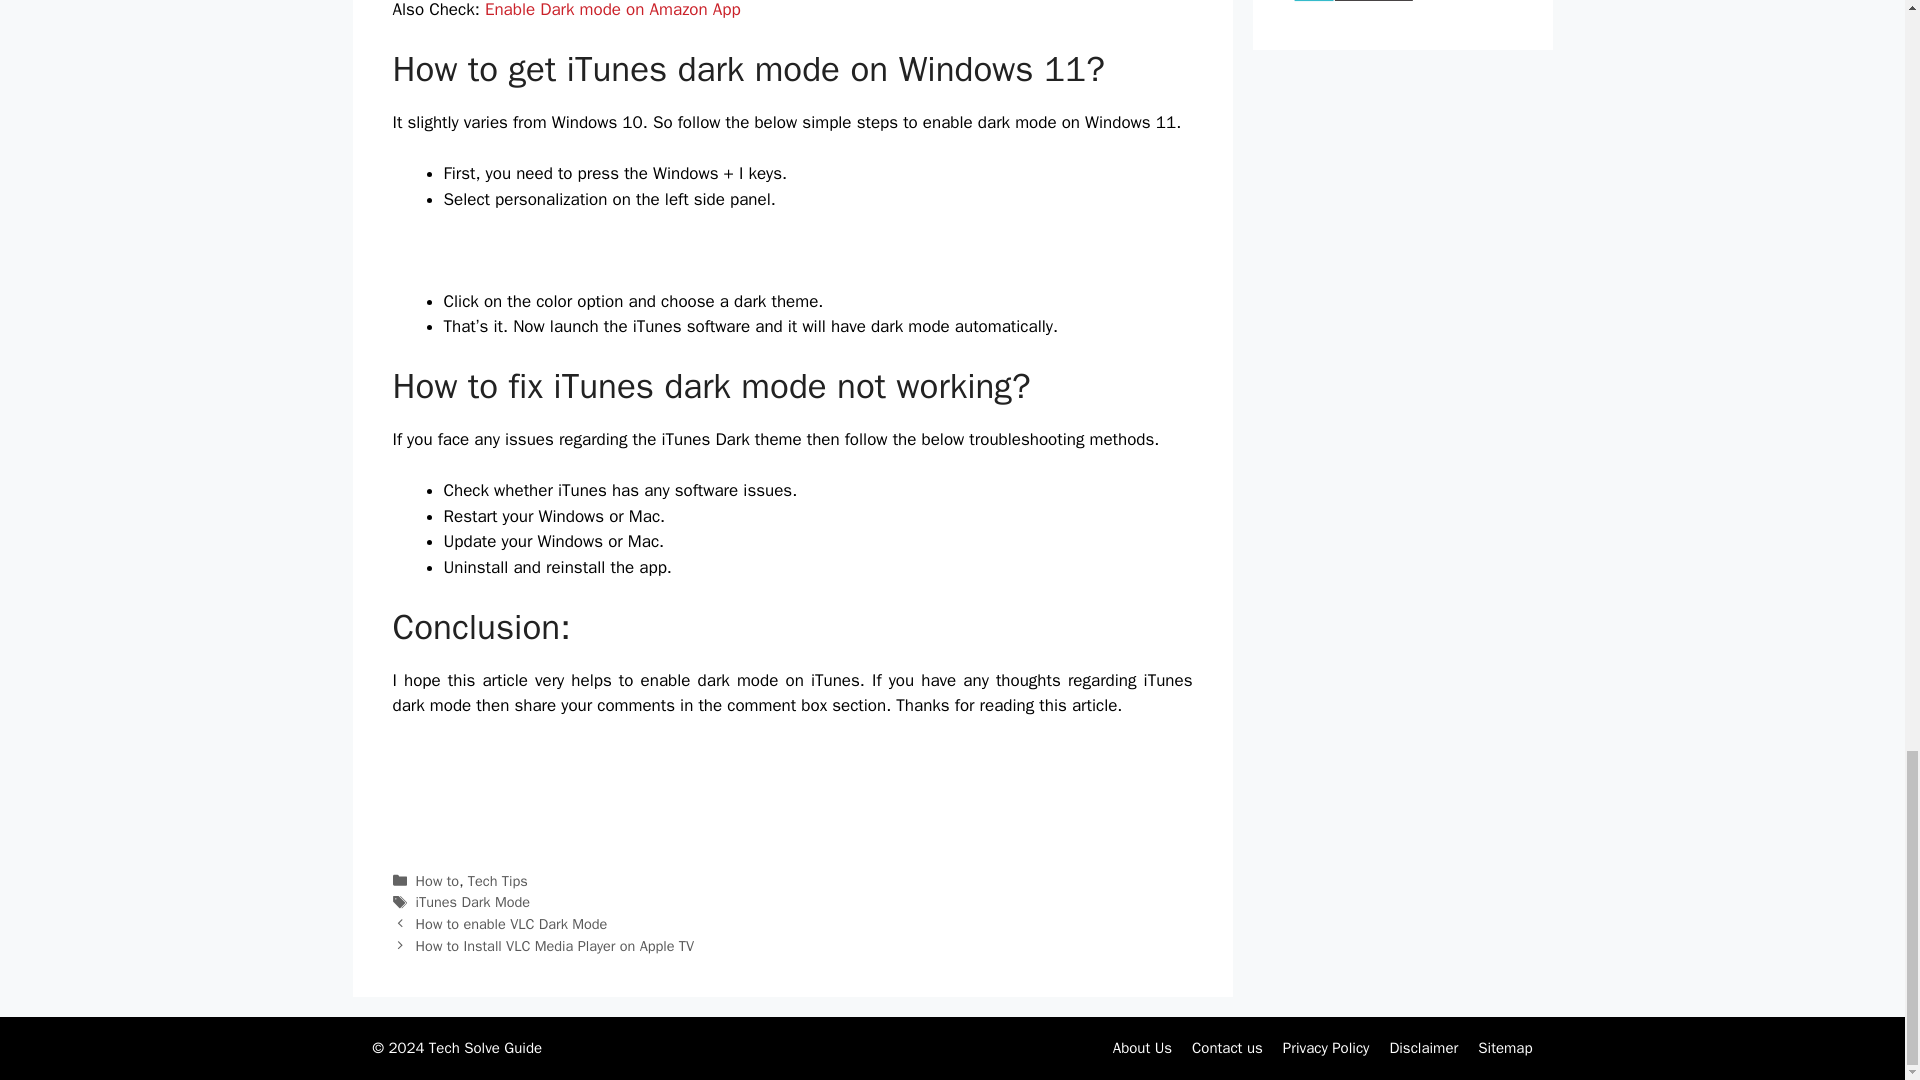  I want to click on Disclaimer, so click(1422, 1048).